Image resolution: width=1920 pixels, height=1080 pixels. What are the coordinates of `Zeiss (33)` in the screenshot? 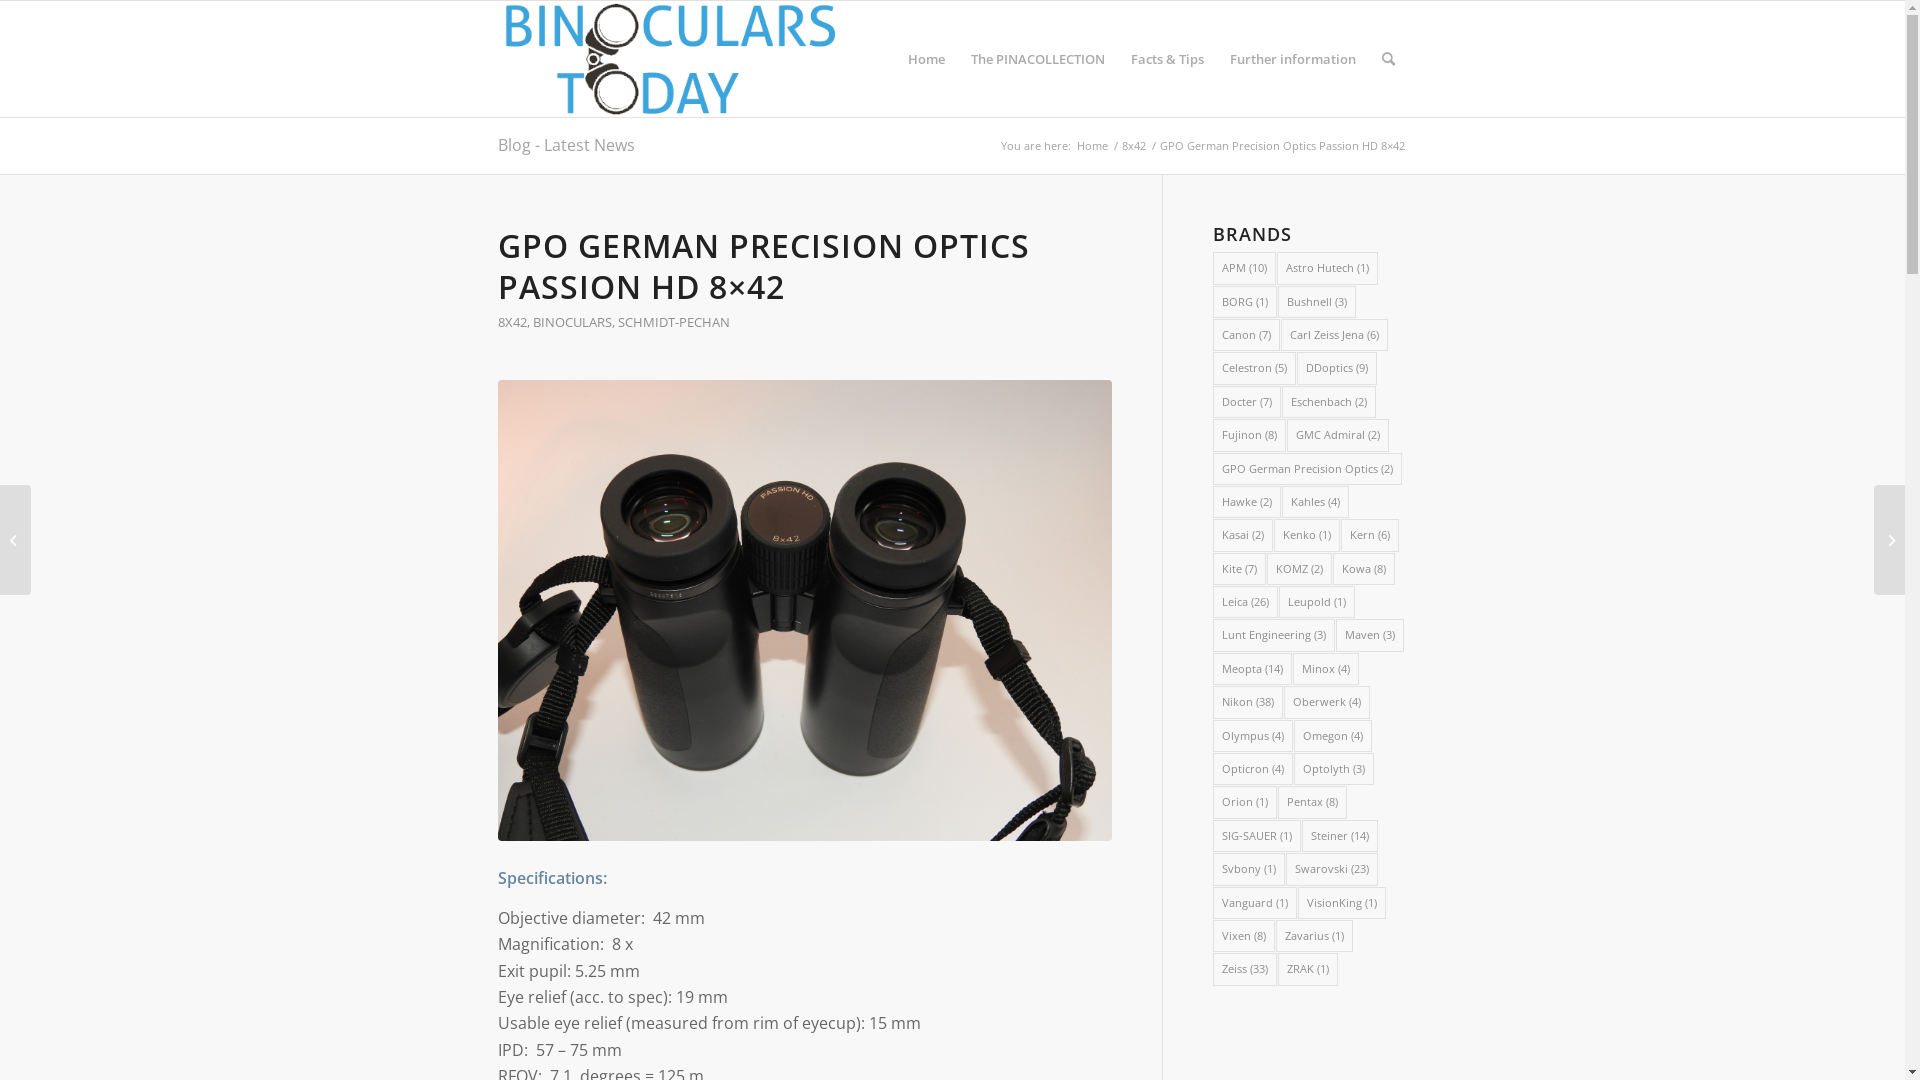 It's located at (1245, 969).